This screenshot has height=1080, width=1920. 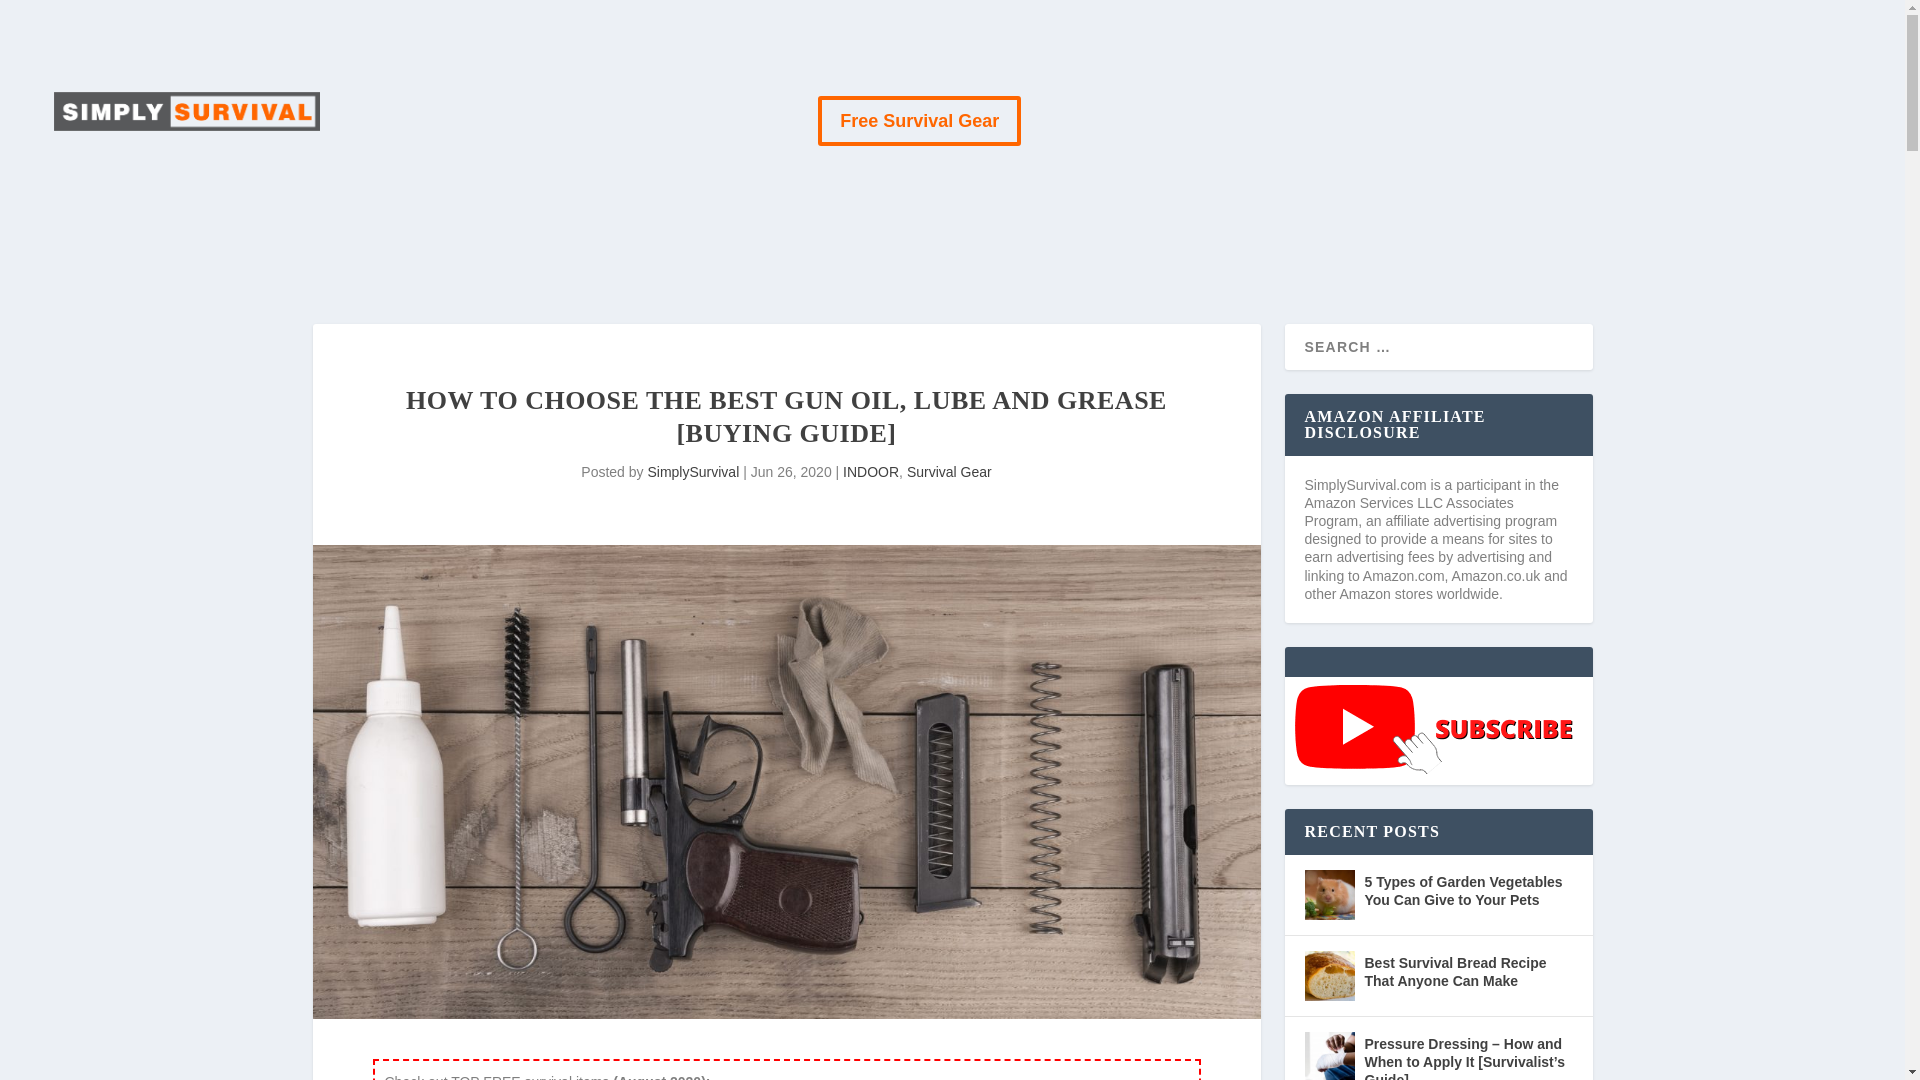 What do you see at coordinates (919, 120) in the screenshot?
I see `Free Survival Gear` at bounding box center [919, 120].